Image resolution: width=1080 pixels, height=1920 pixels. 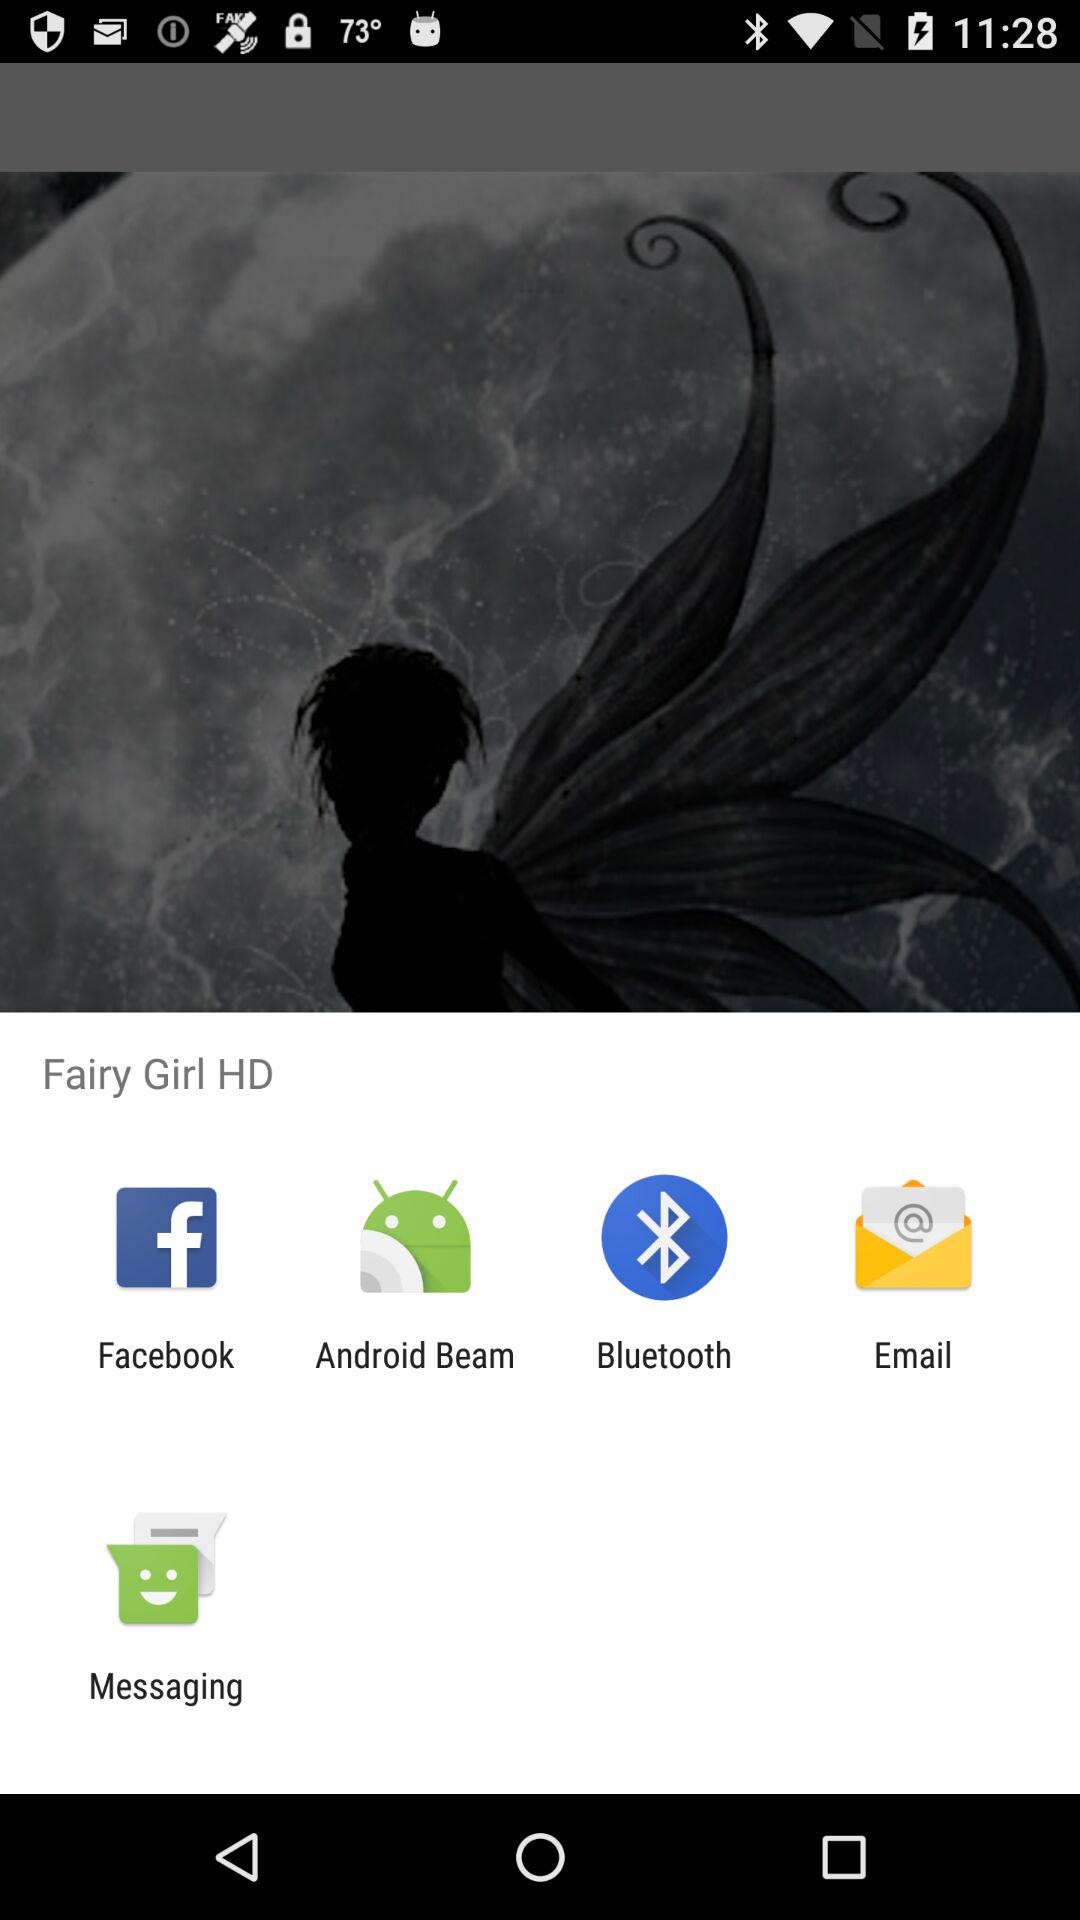 I want to click on select icon to the right of the bluetooth, so click(x=912, y=1375).